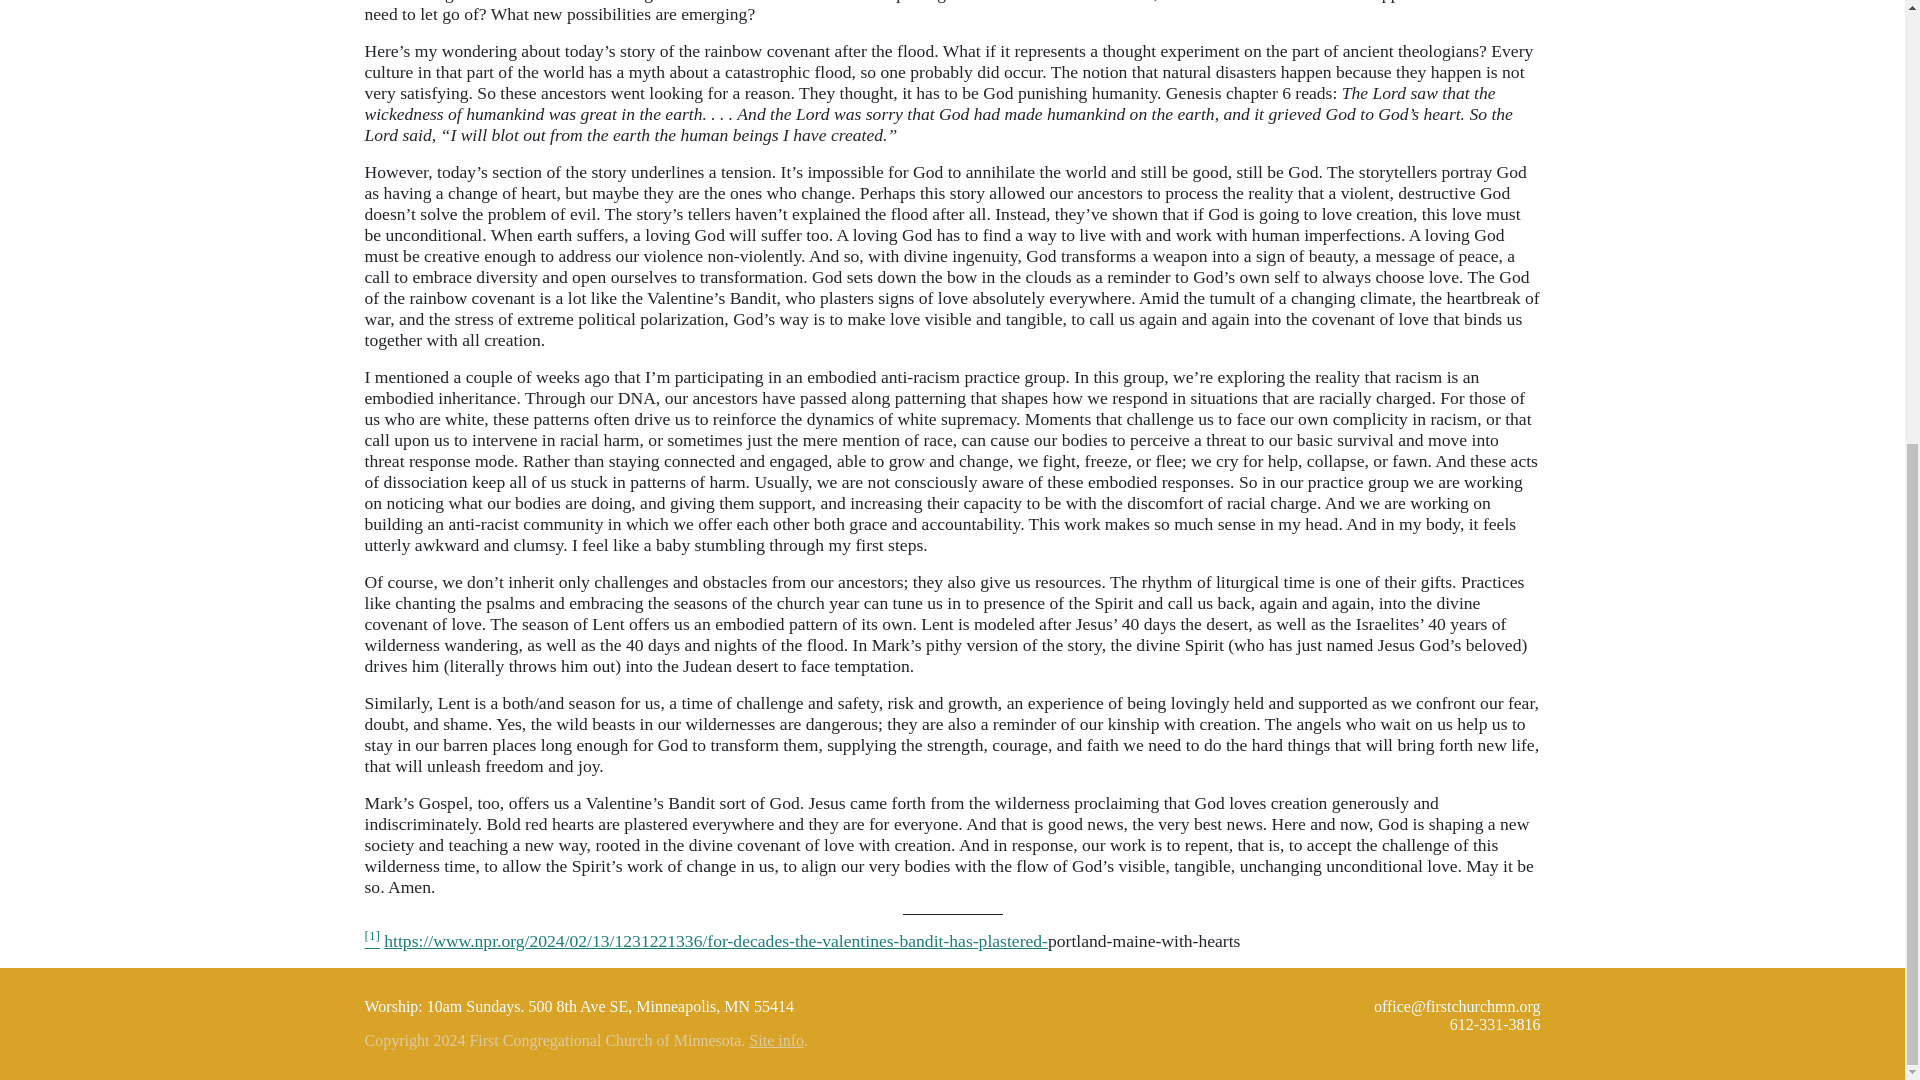 The image size is (1920, 1080). Describe the element at coordinates (662, 1006) in the screenshot. I see `500 8th Ave SE, Minneapolis, MN 55414` at that location.